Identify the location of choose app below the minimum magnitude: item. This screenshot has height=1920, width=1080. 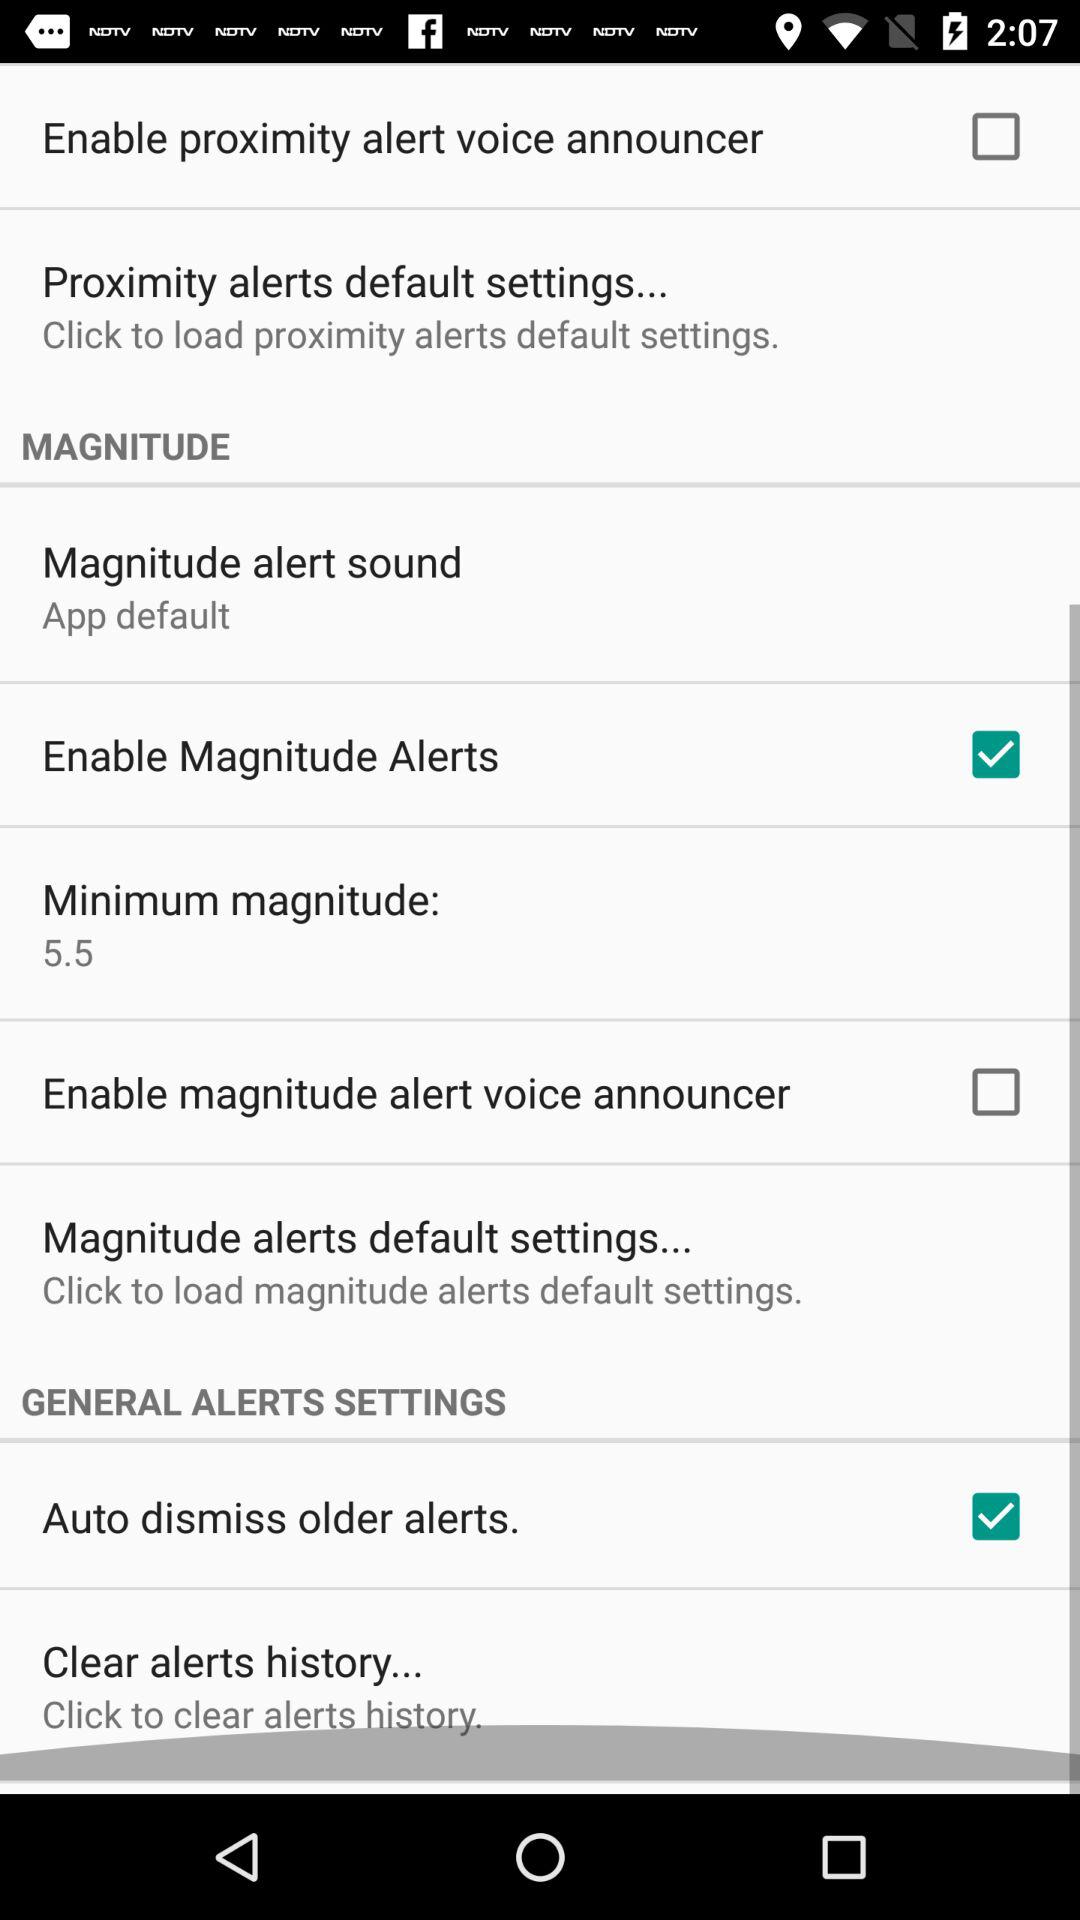
(68, 965).